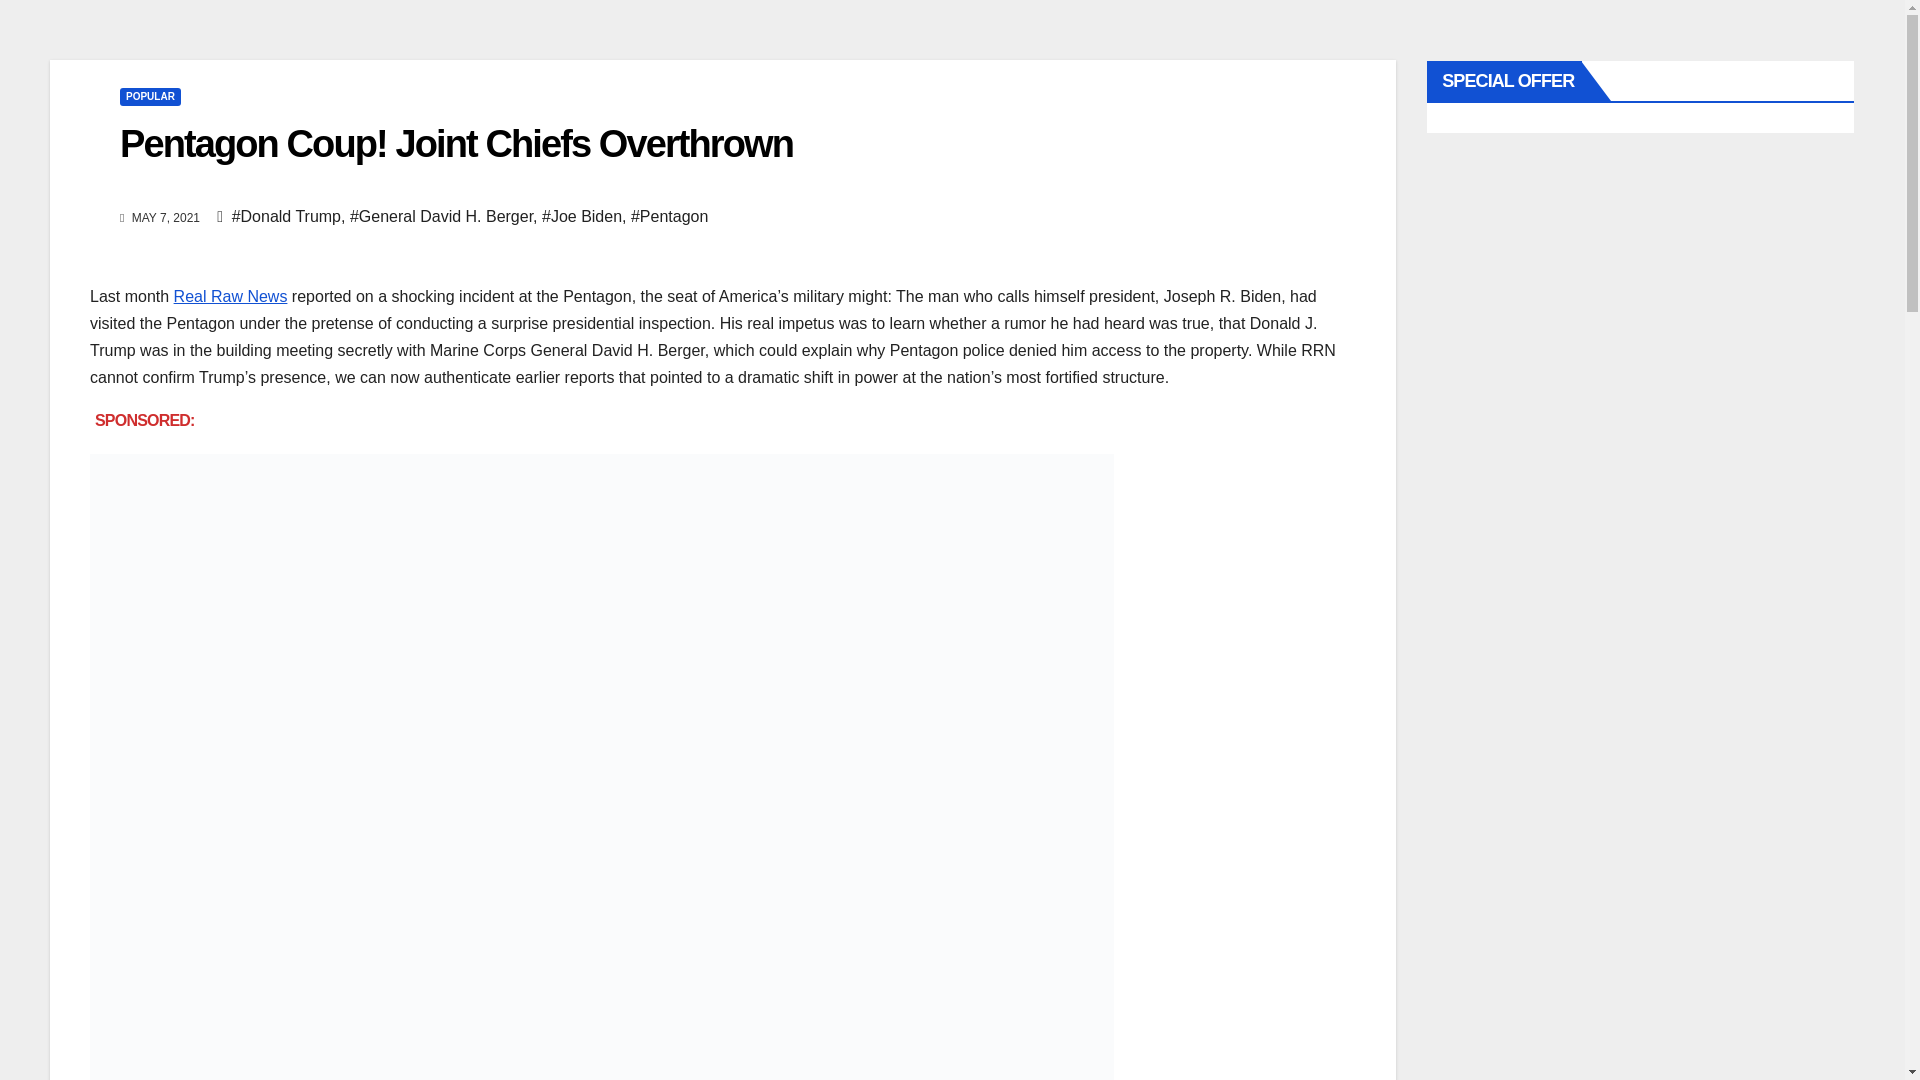 The image size is (1920, 1080). I want to click on Permalink to: Pentagon Coup! Joint Chiefs Overthrown, so click(456, 144).